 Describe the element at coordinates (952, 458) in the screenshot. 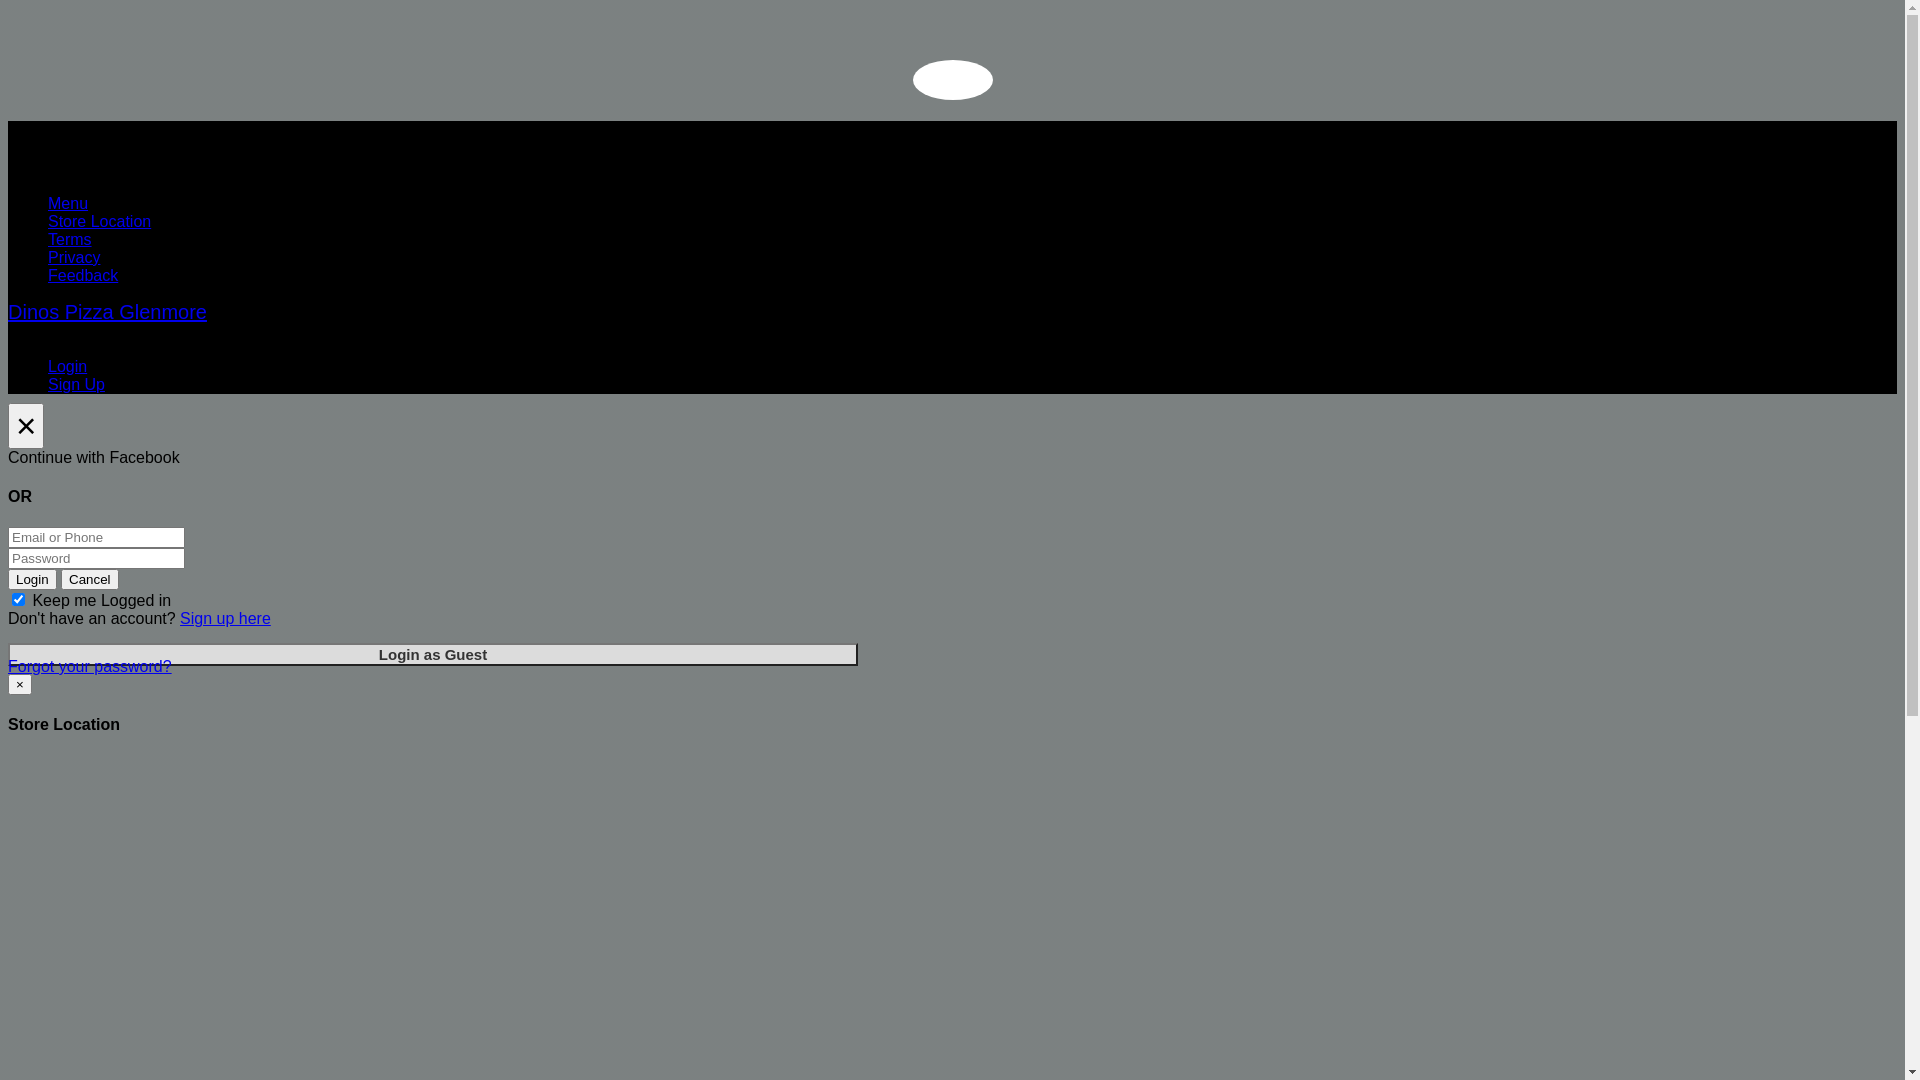

I see `Continue with Facebook` at that location.